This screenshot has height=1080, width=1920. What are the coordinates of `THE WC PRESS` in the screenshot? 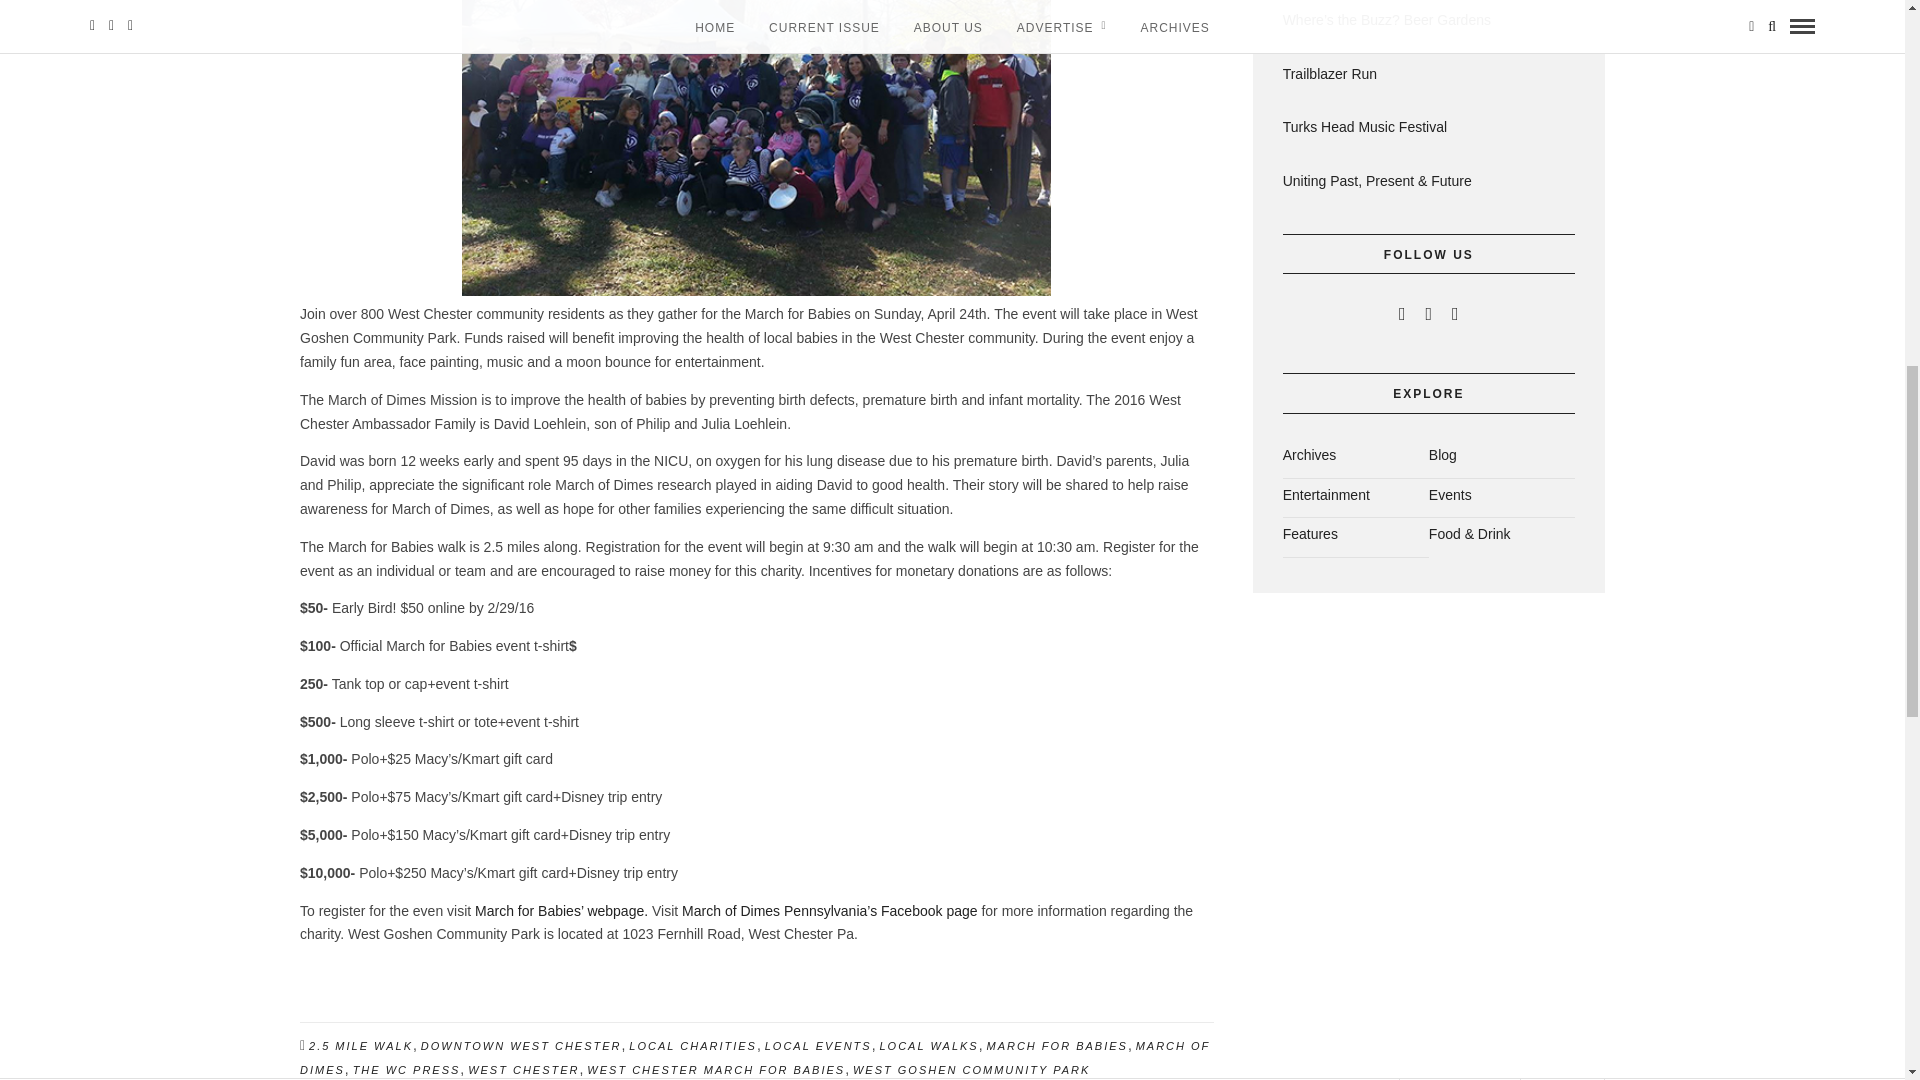 It's located at (406, 1069).